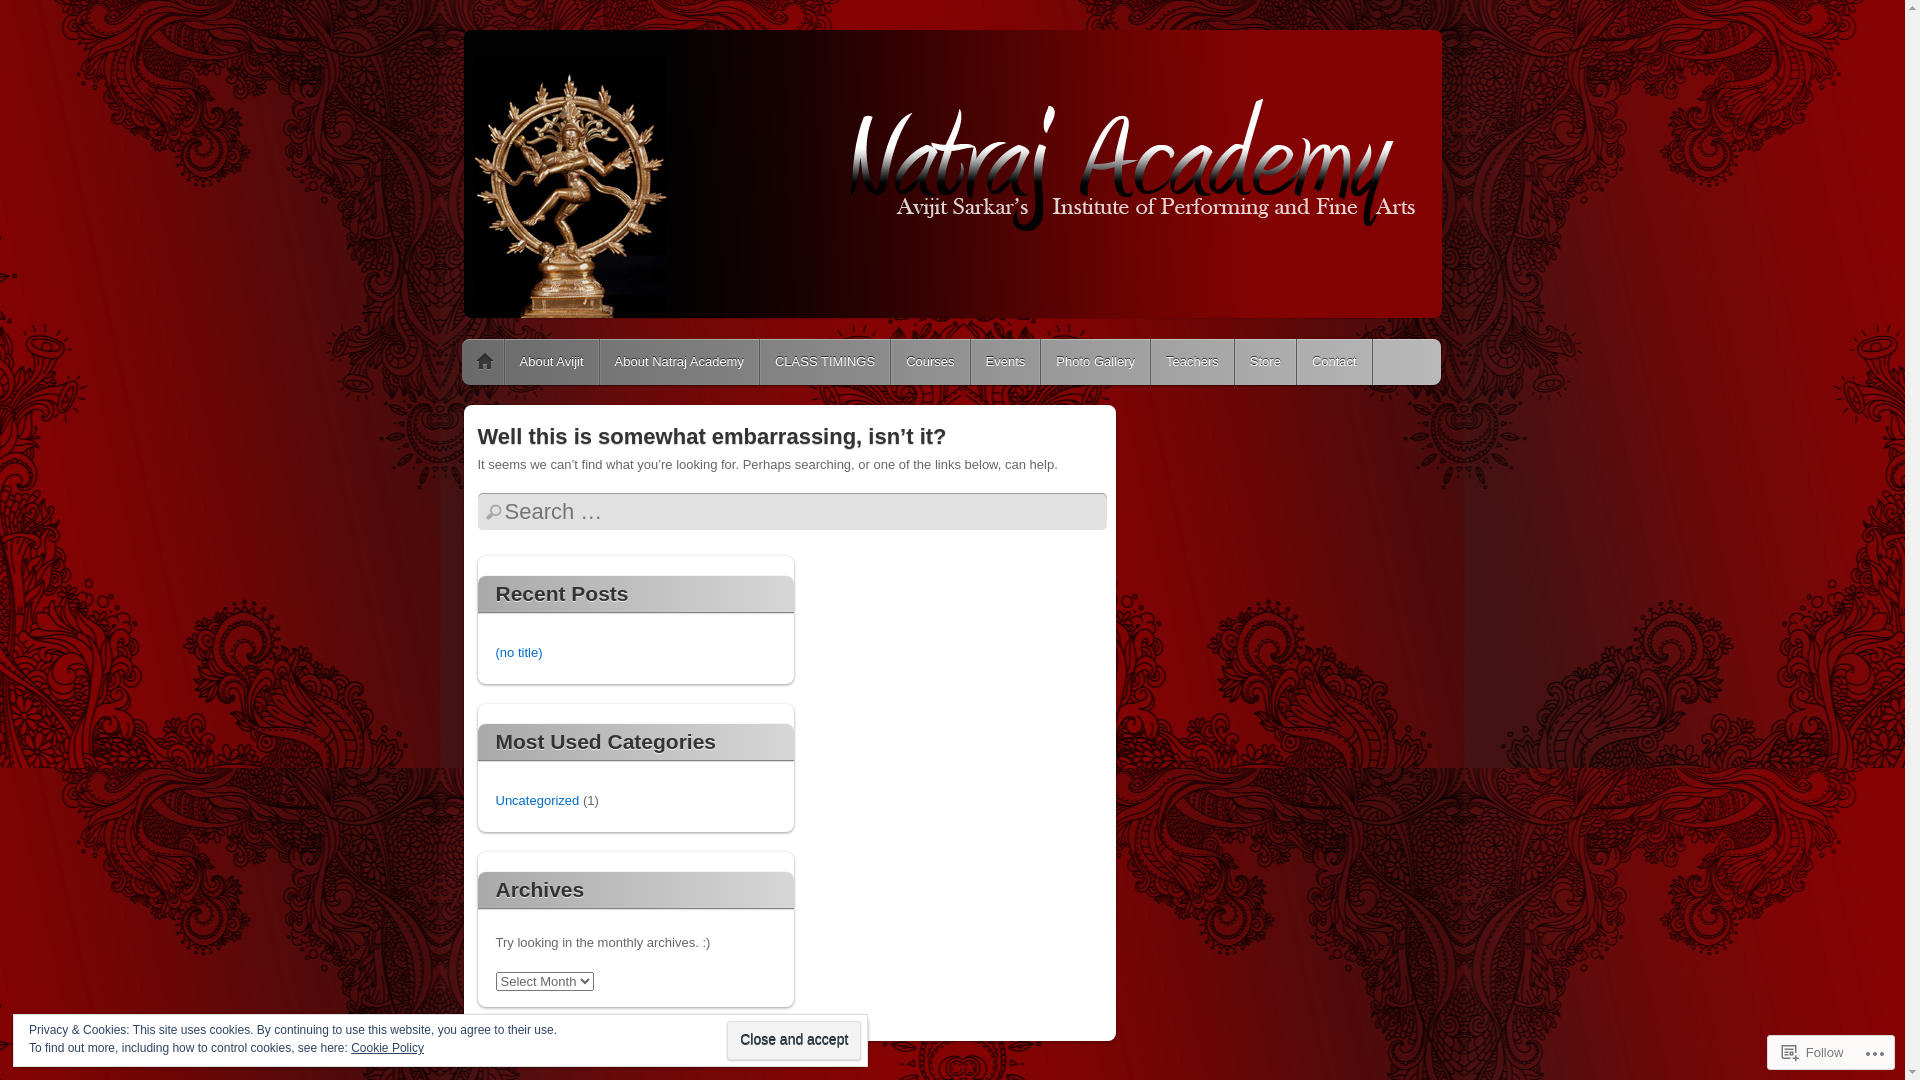  I want to click on About Natraj Academy, so click(680, 361).